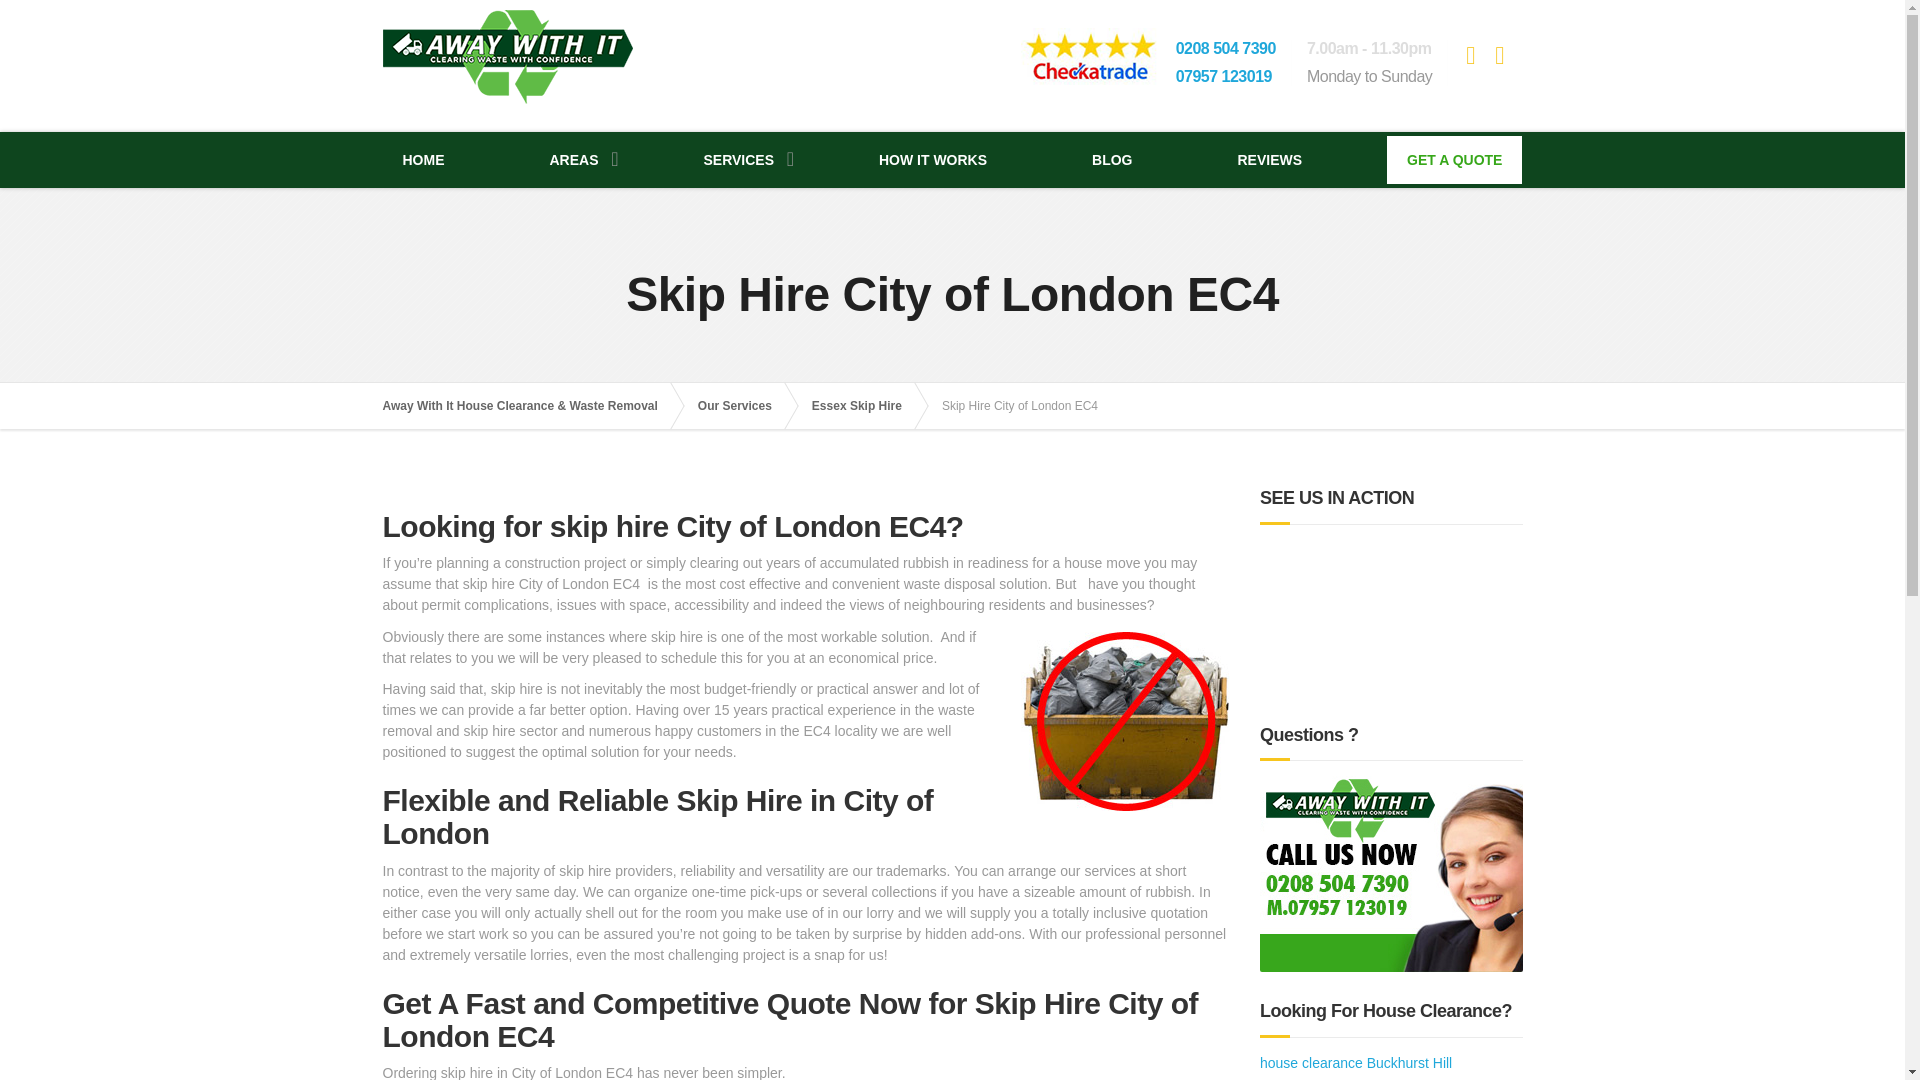 This screenshot has width=1920, height=1080. What do you see at coordinates (932, 160) in the screenshot?
I see `HOW IT WORKS` at bounding box center [932, 160].